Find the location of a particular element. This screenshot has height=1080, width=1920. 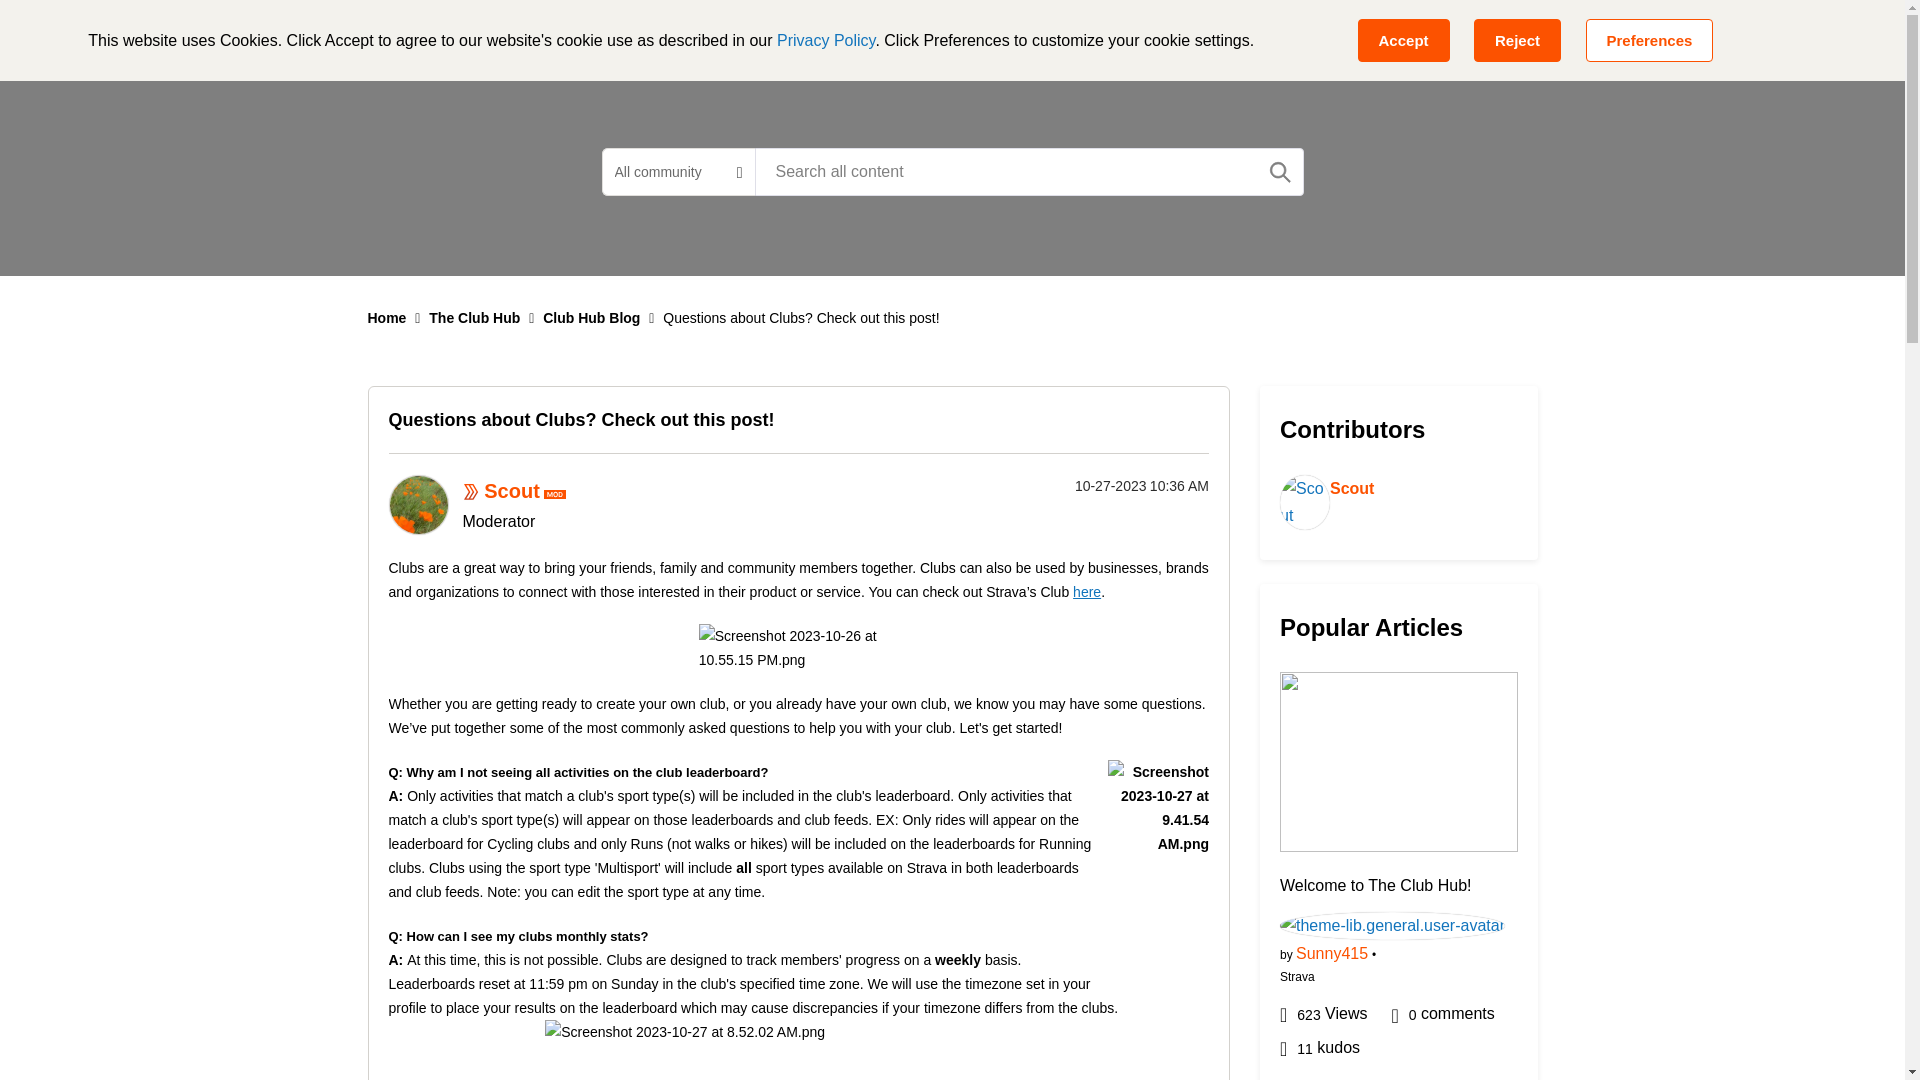

Search is located at coordinates (1280, 172).